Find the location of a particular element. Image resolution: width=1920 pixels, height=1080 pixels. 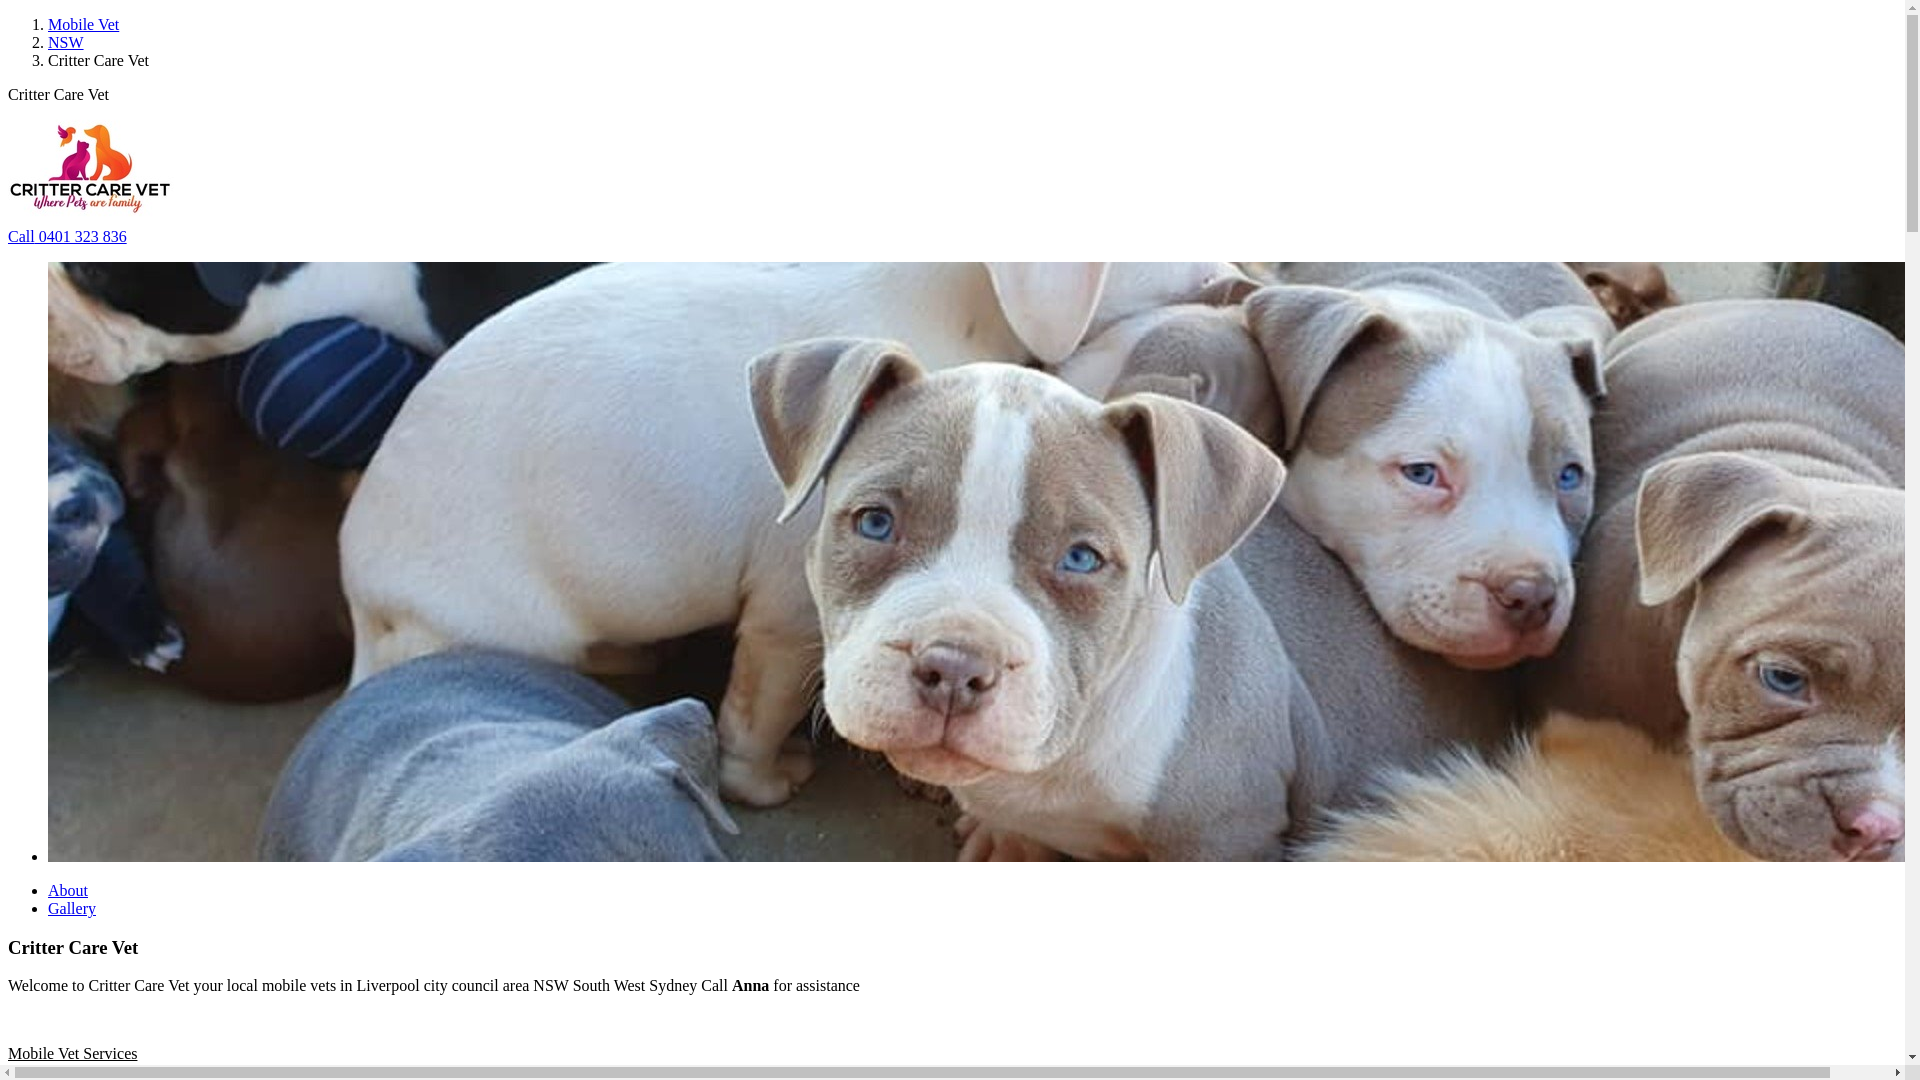

About is located at coordinates (68, 890).